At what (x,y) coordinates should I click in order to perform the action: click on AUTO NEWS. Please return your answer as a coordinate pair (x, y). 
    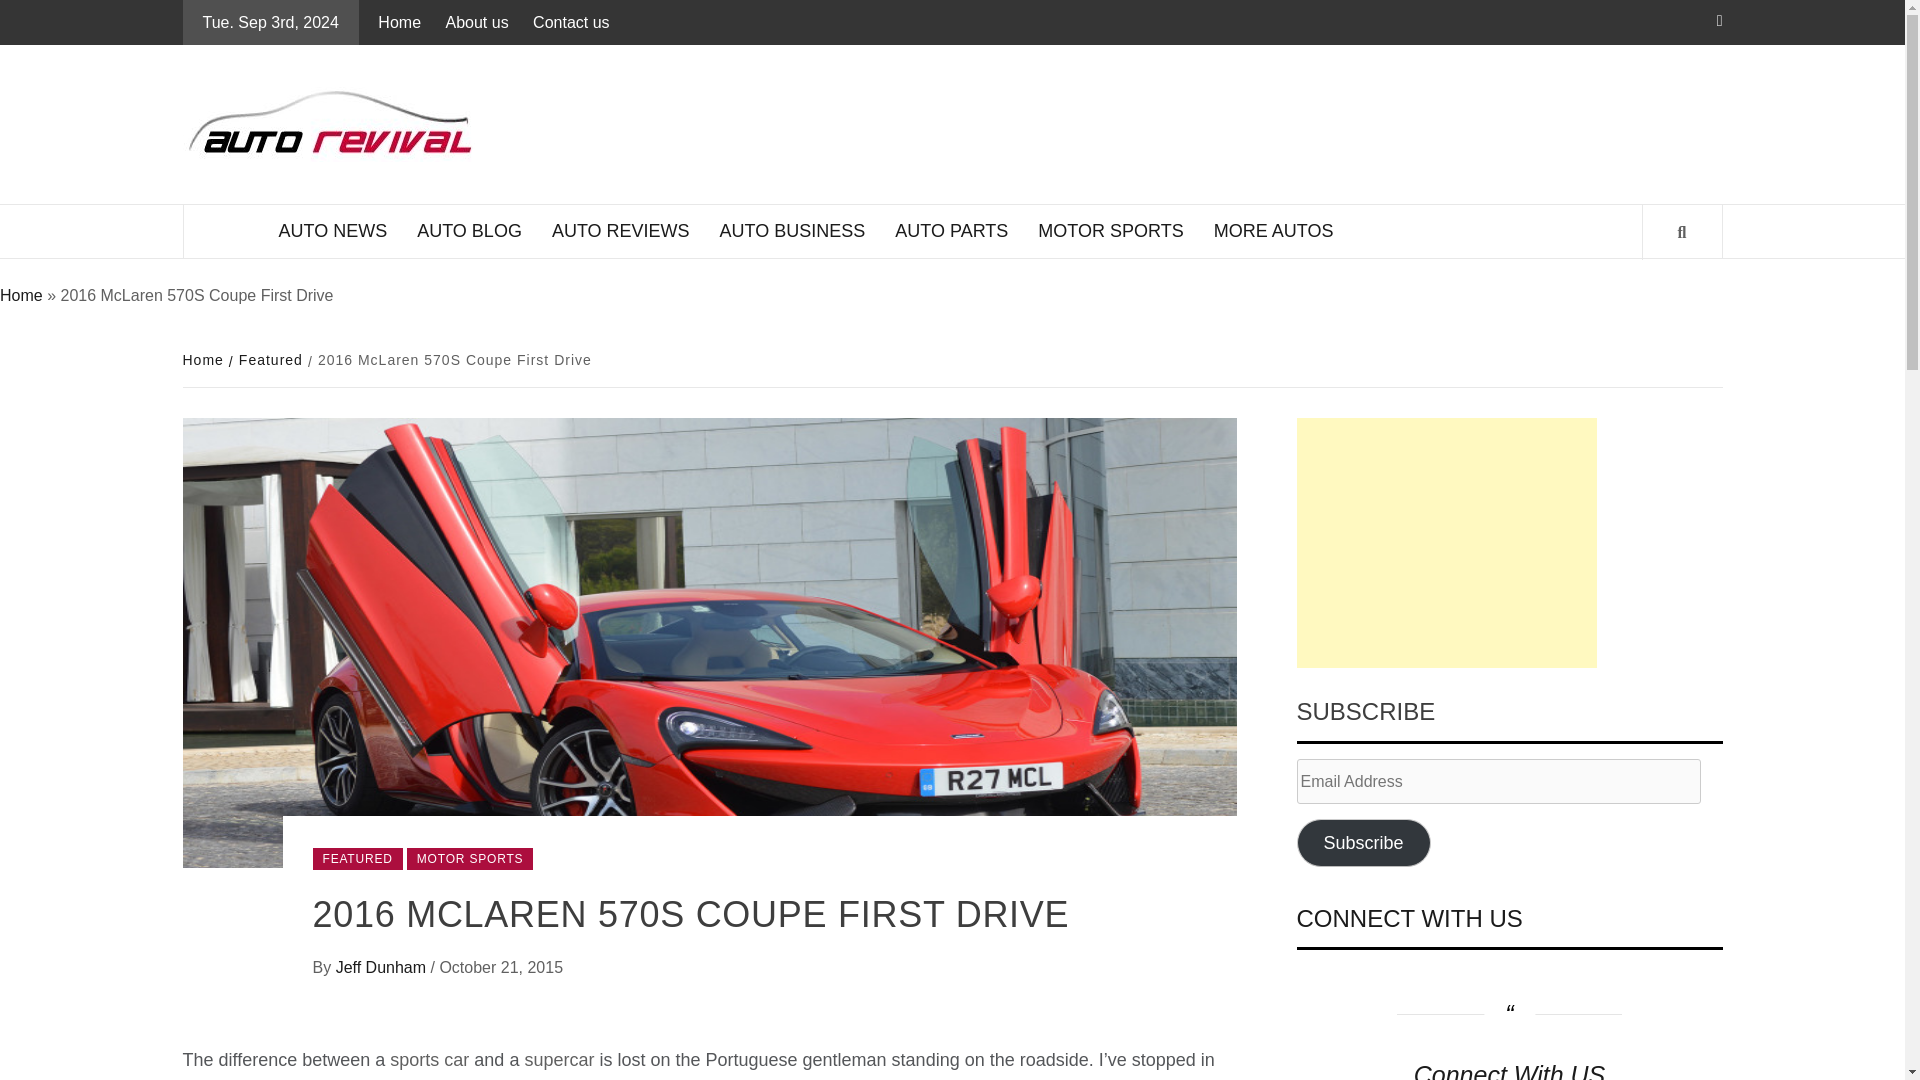
    Looking at the image, I should click on (334, 232).